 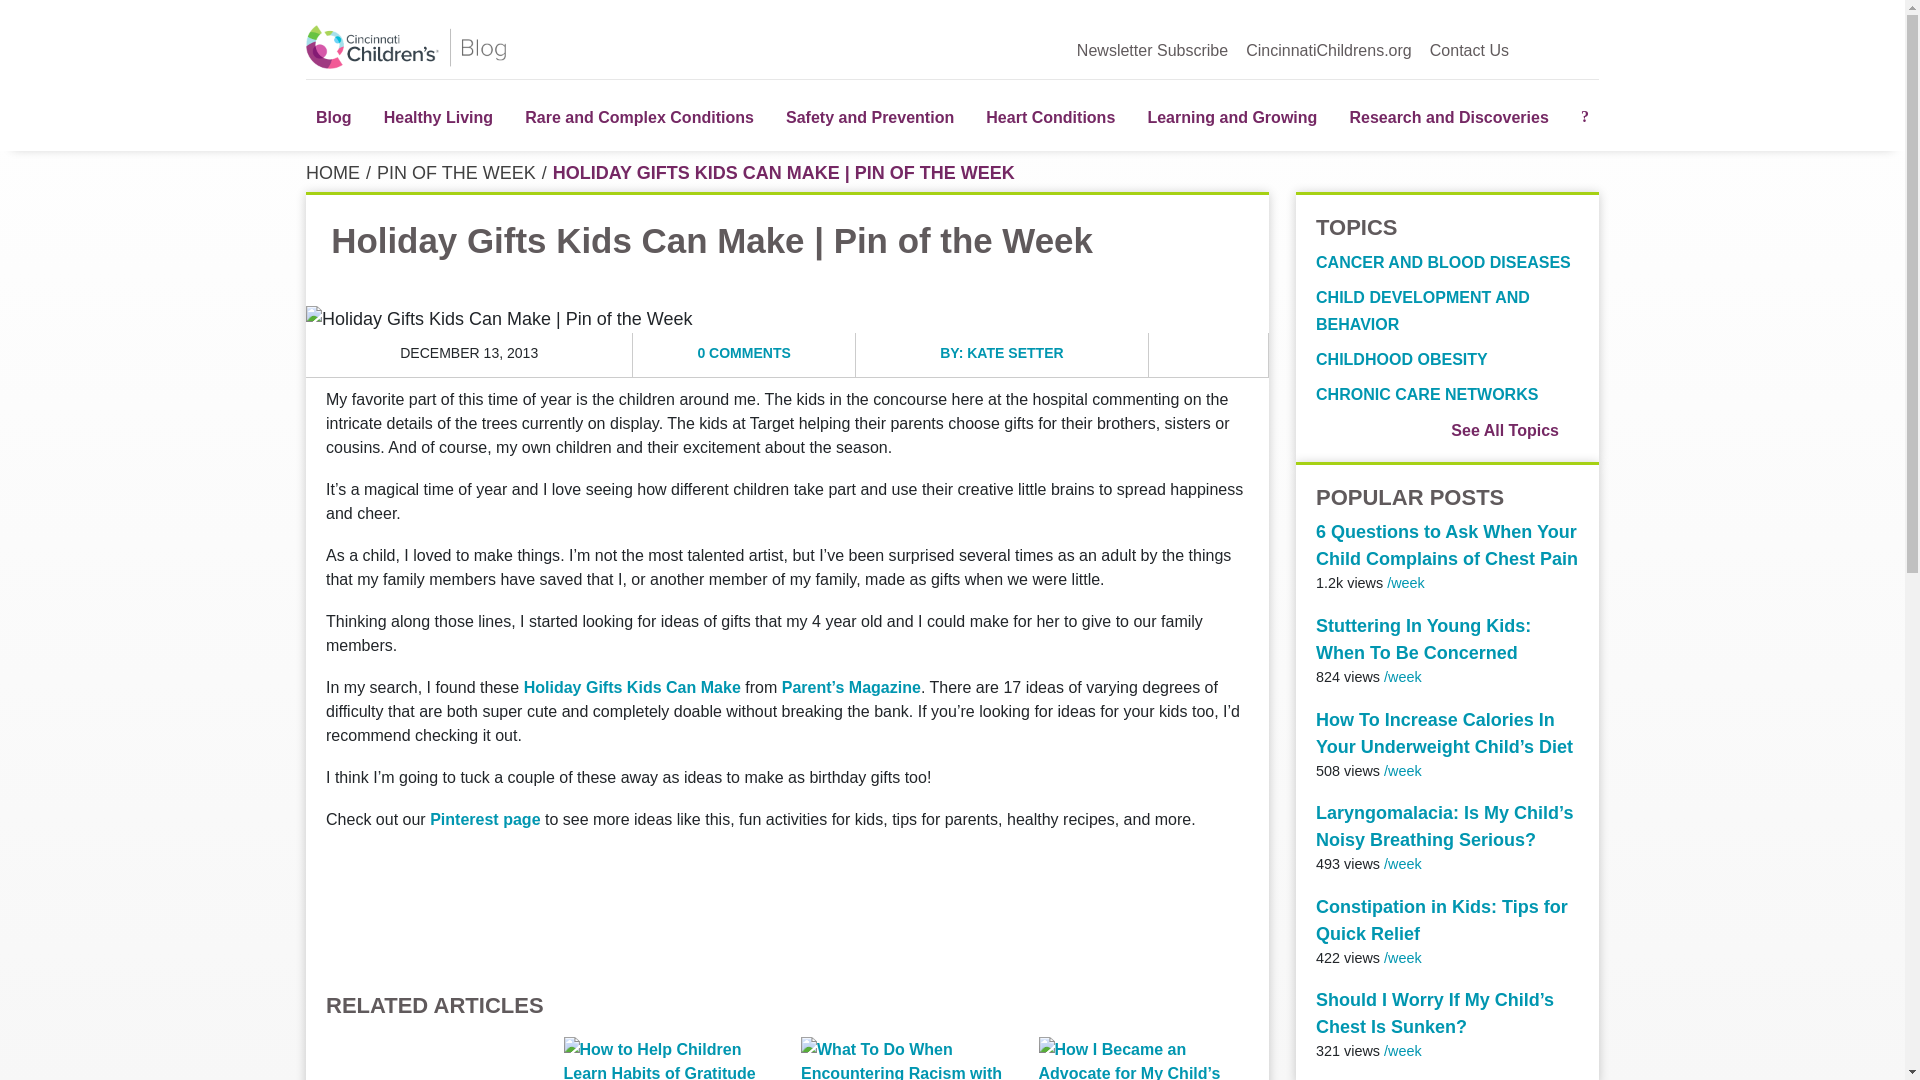 I want to click on Kid-made gift ideas from Parents Magazine., so click(x=632, y=686).